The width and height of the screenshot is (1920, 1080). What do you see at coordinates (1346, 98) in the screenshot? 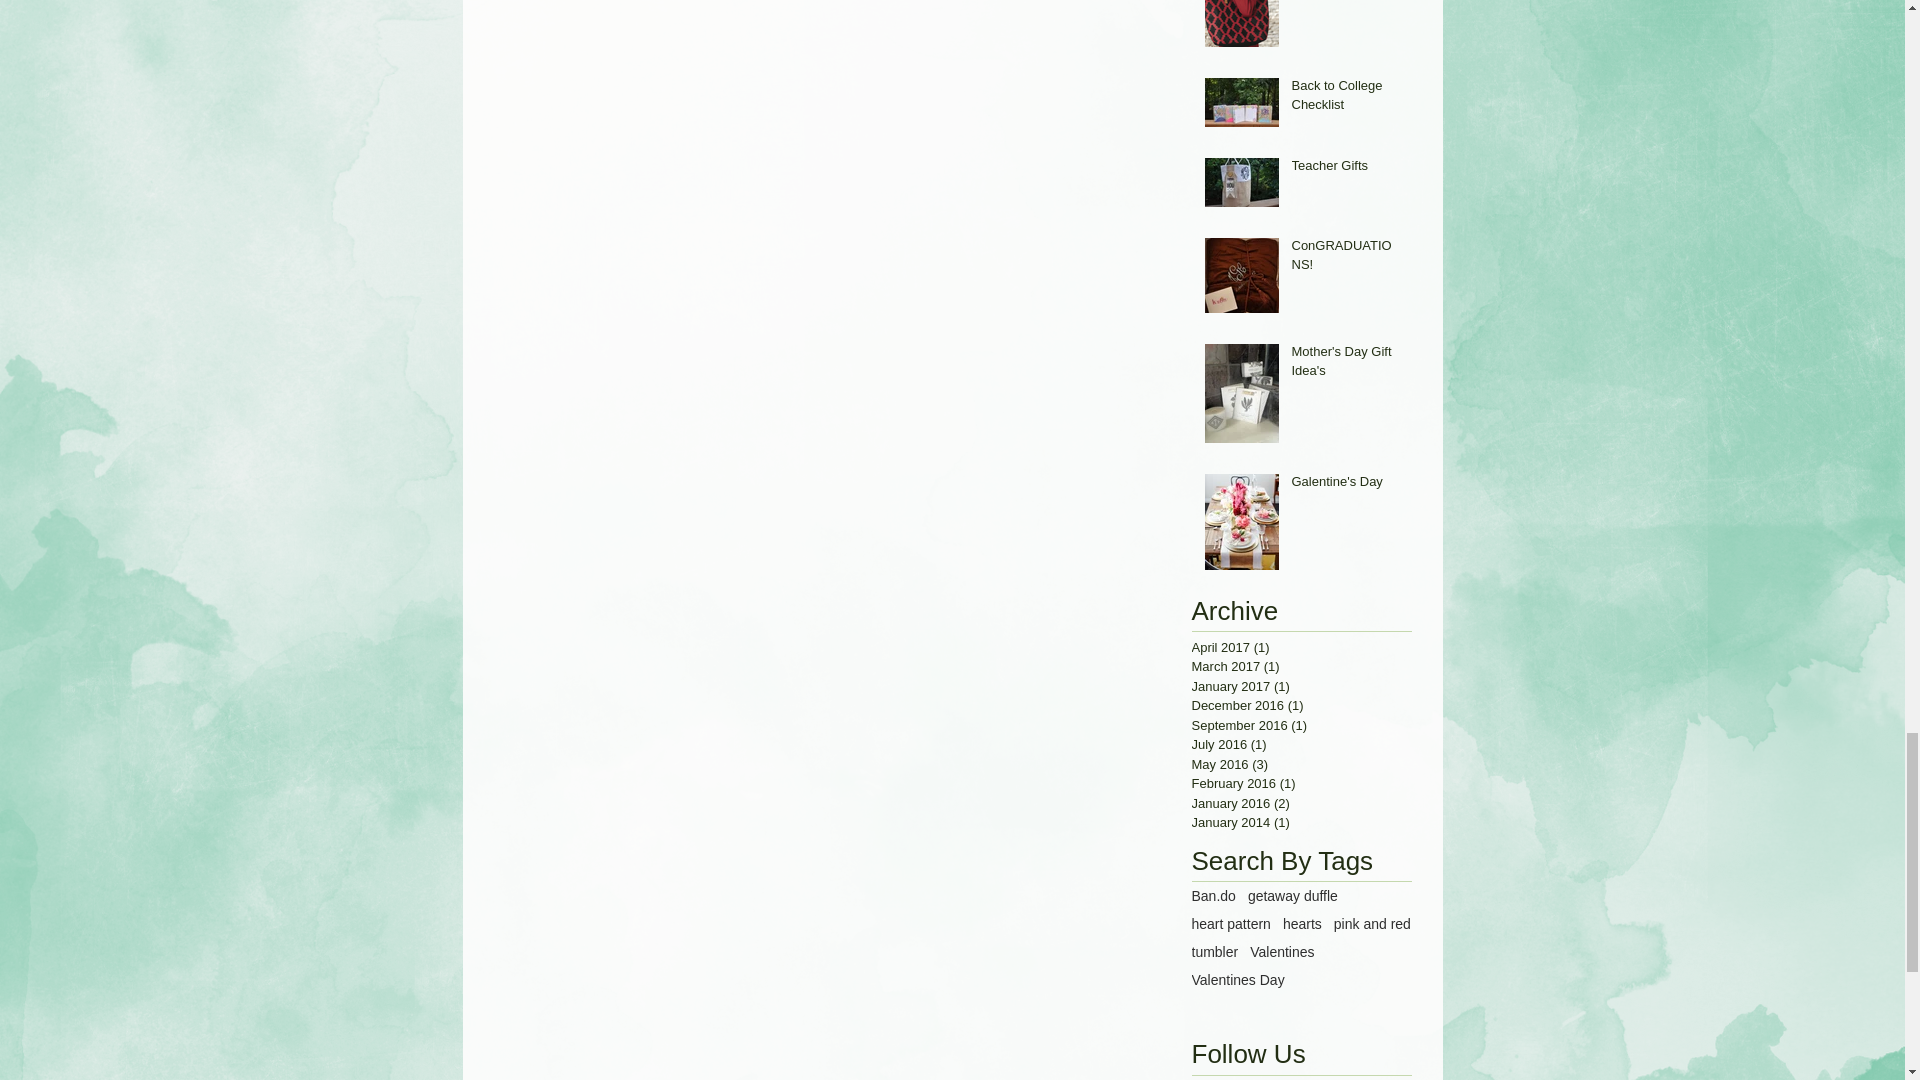
I see `Back to College Checklist` at bounding box center [1346, 98].